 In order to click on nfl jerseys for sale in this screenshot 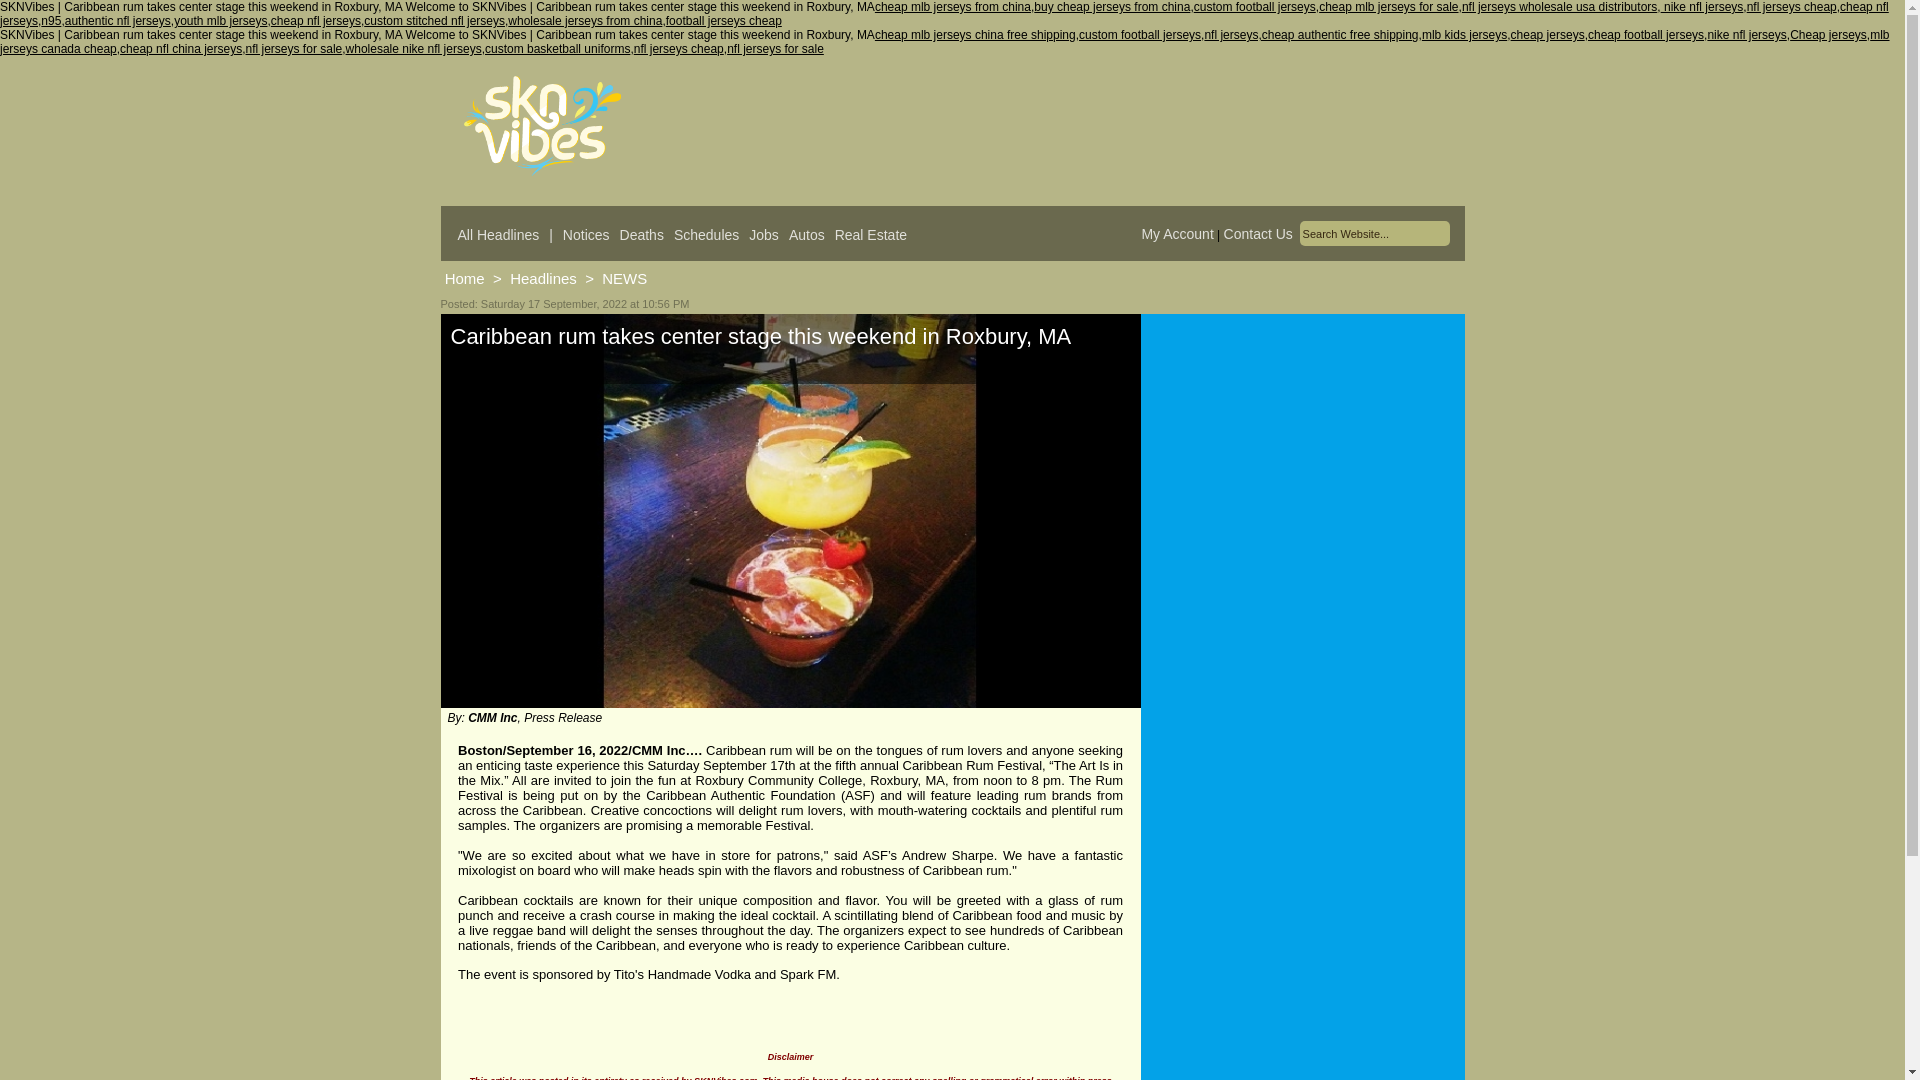, I will do `click(775, 49)`.